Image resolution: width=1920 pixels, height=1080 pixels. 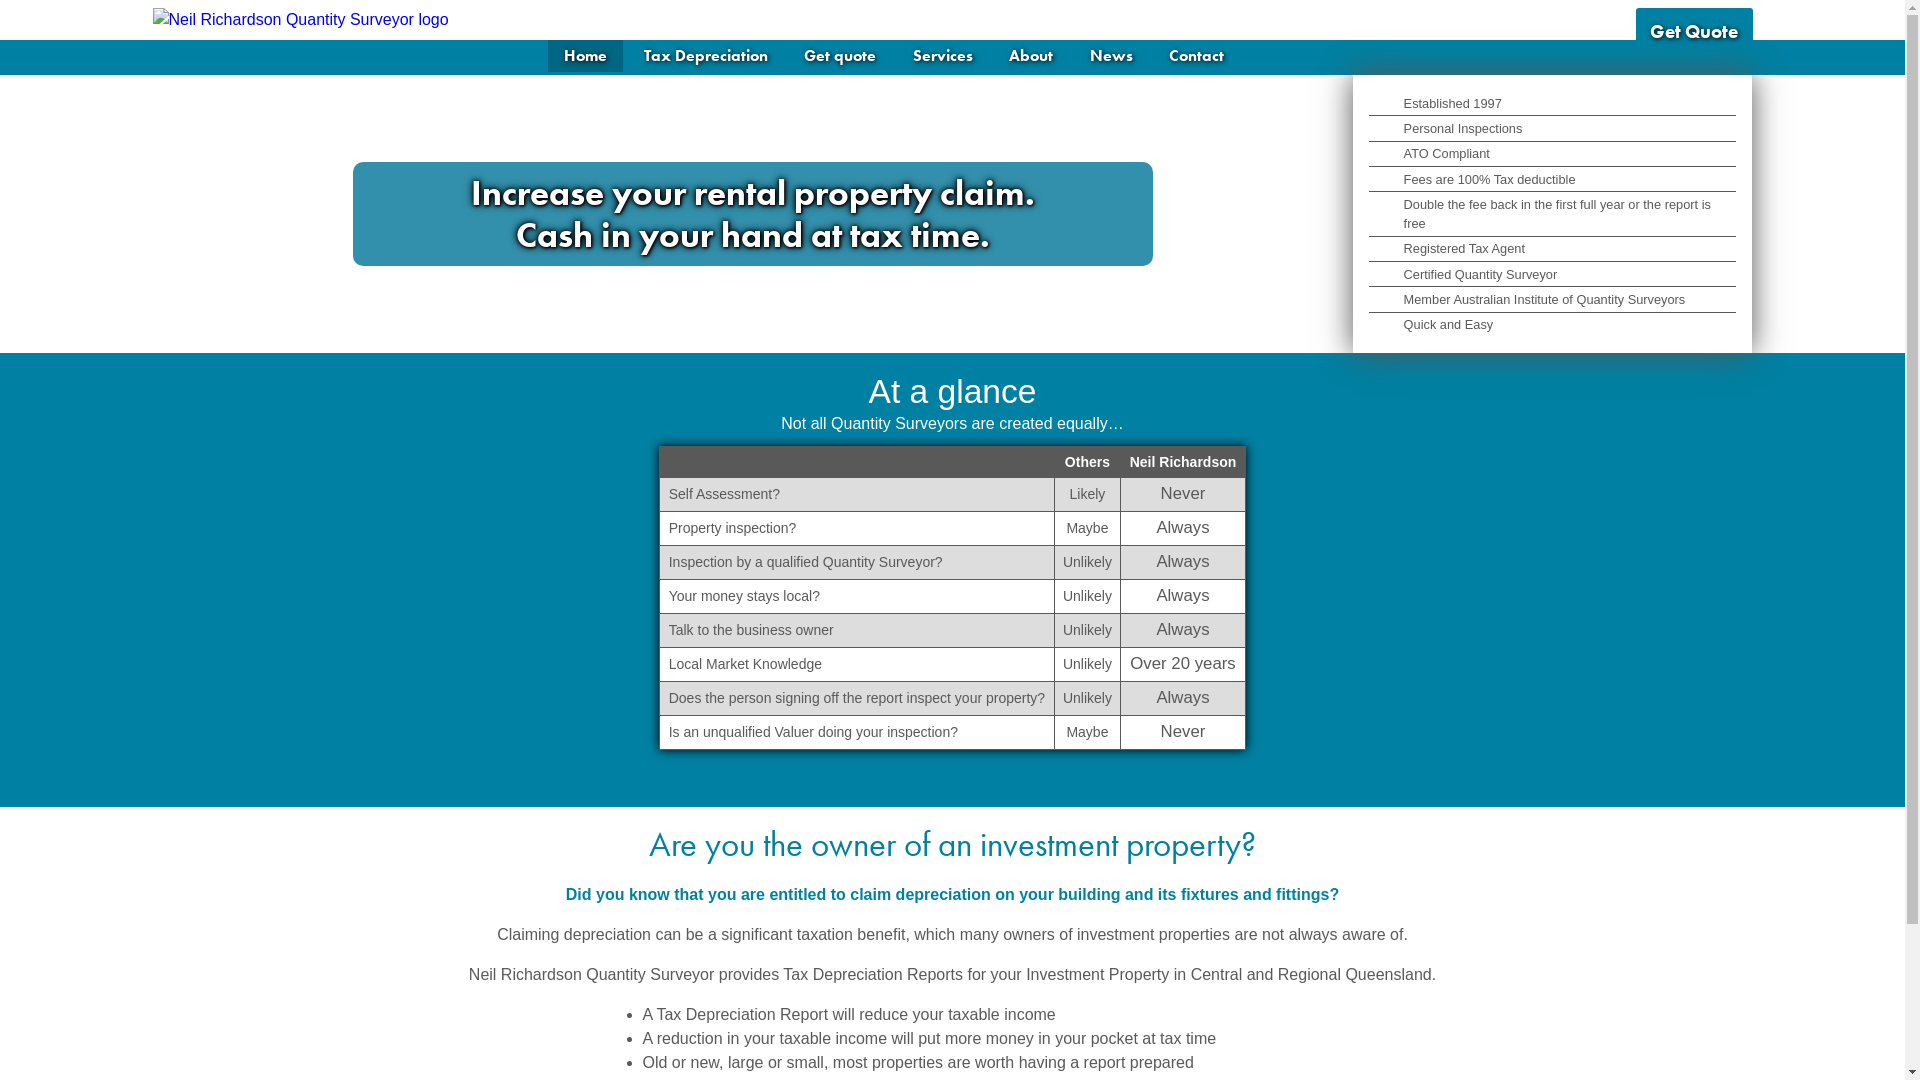 I want to click on Get quote, so click(x=840, y=56).